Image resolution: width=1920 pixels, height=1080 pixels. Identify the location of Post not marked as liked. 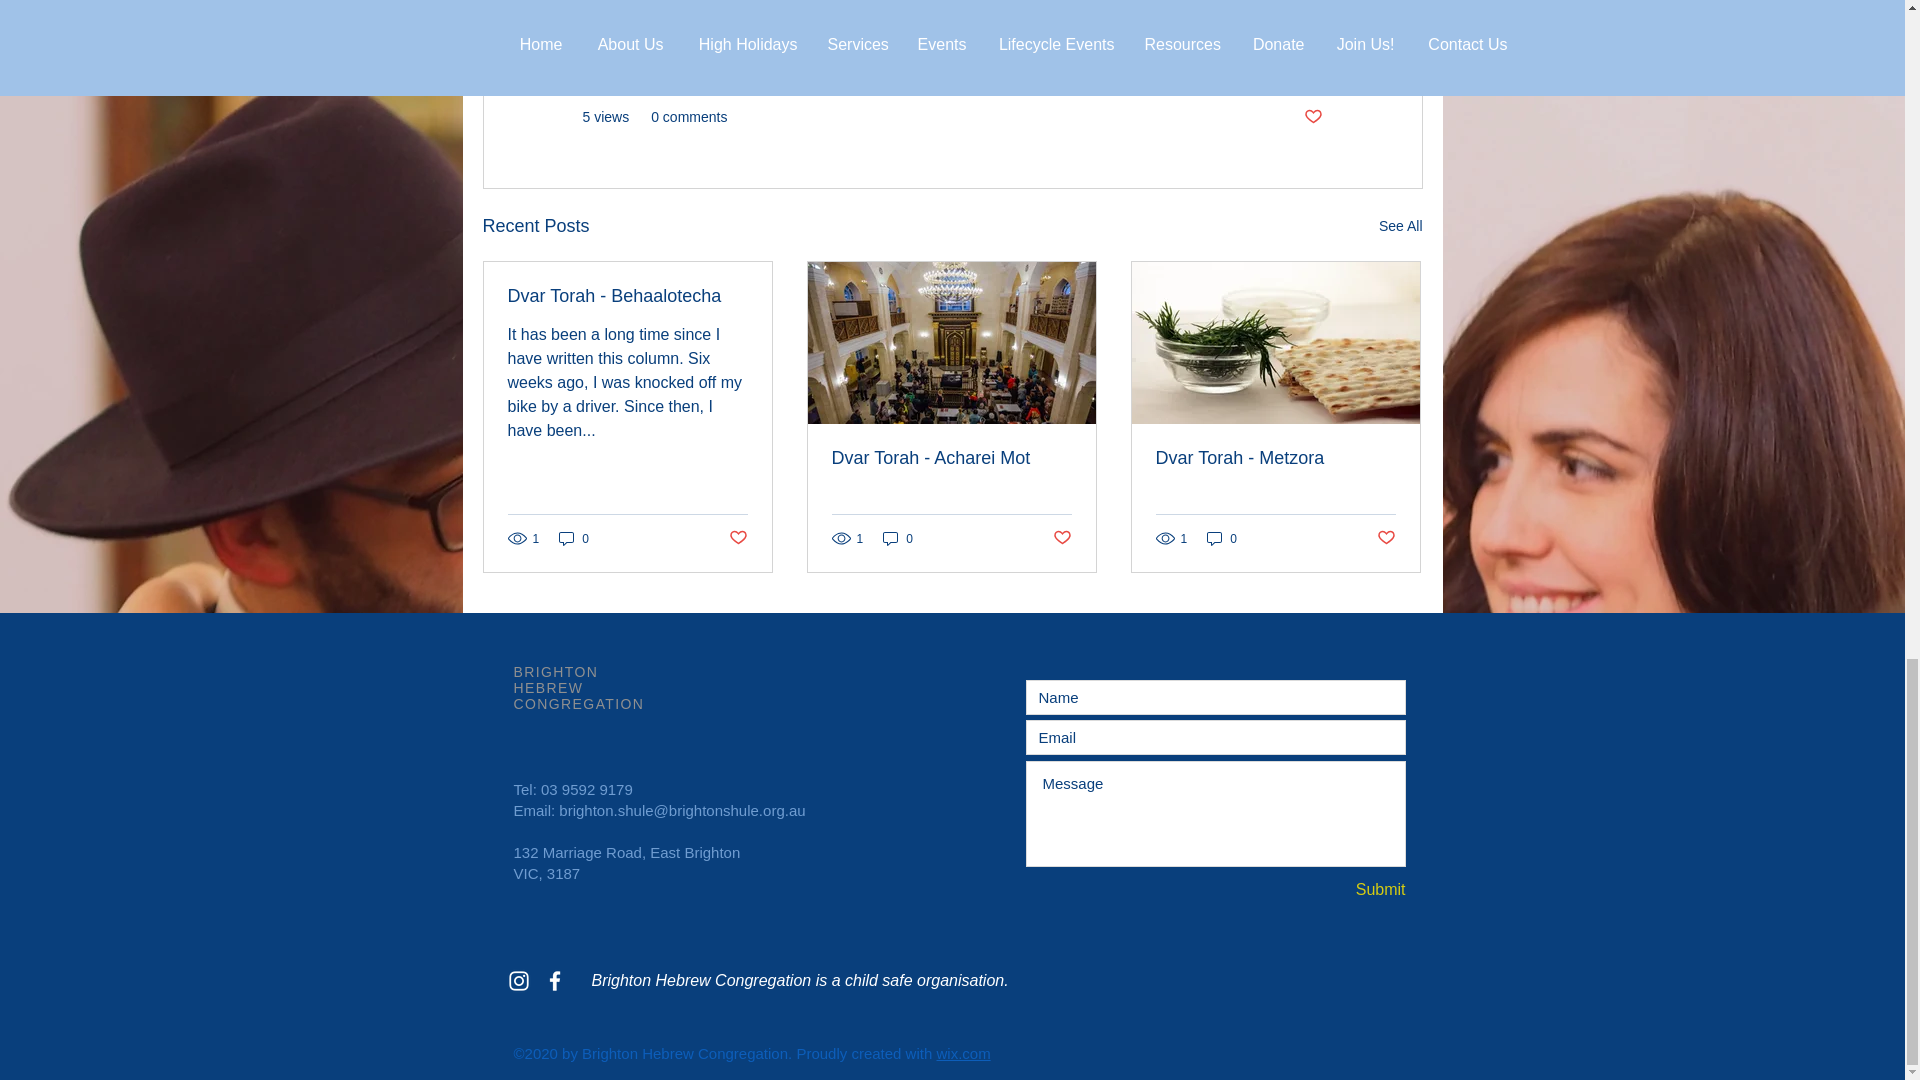
(1312, 117).